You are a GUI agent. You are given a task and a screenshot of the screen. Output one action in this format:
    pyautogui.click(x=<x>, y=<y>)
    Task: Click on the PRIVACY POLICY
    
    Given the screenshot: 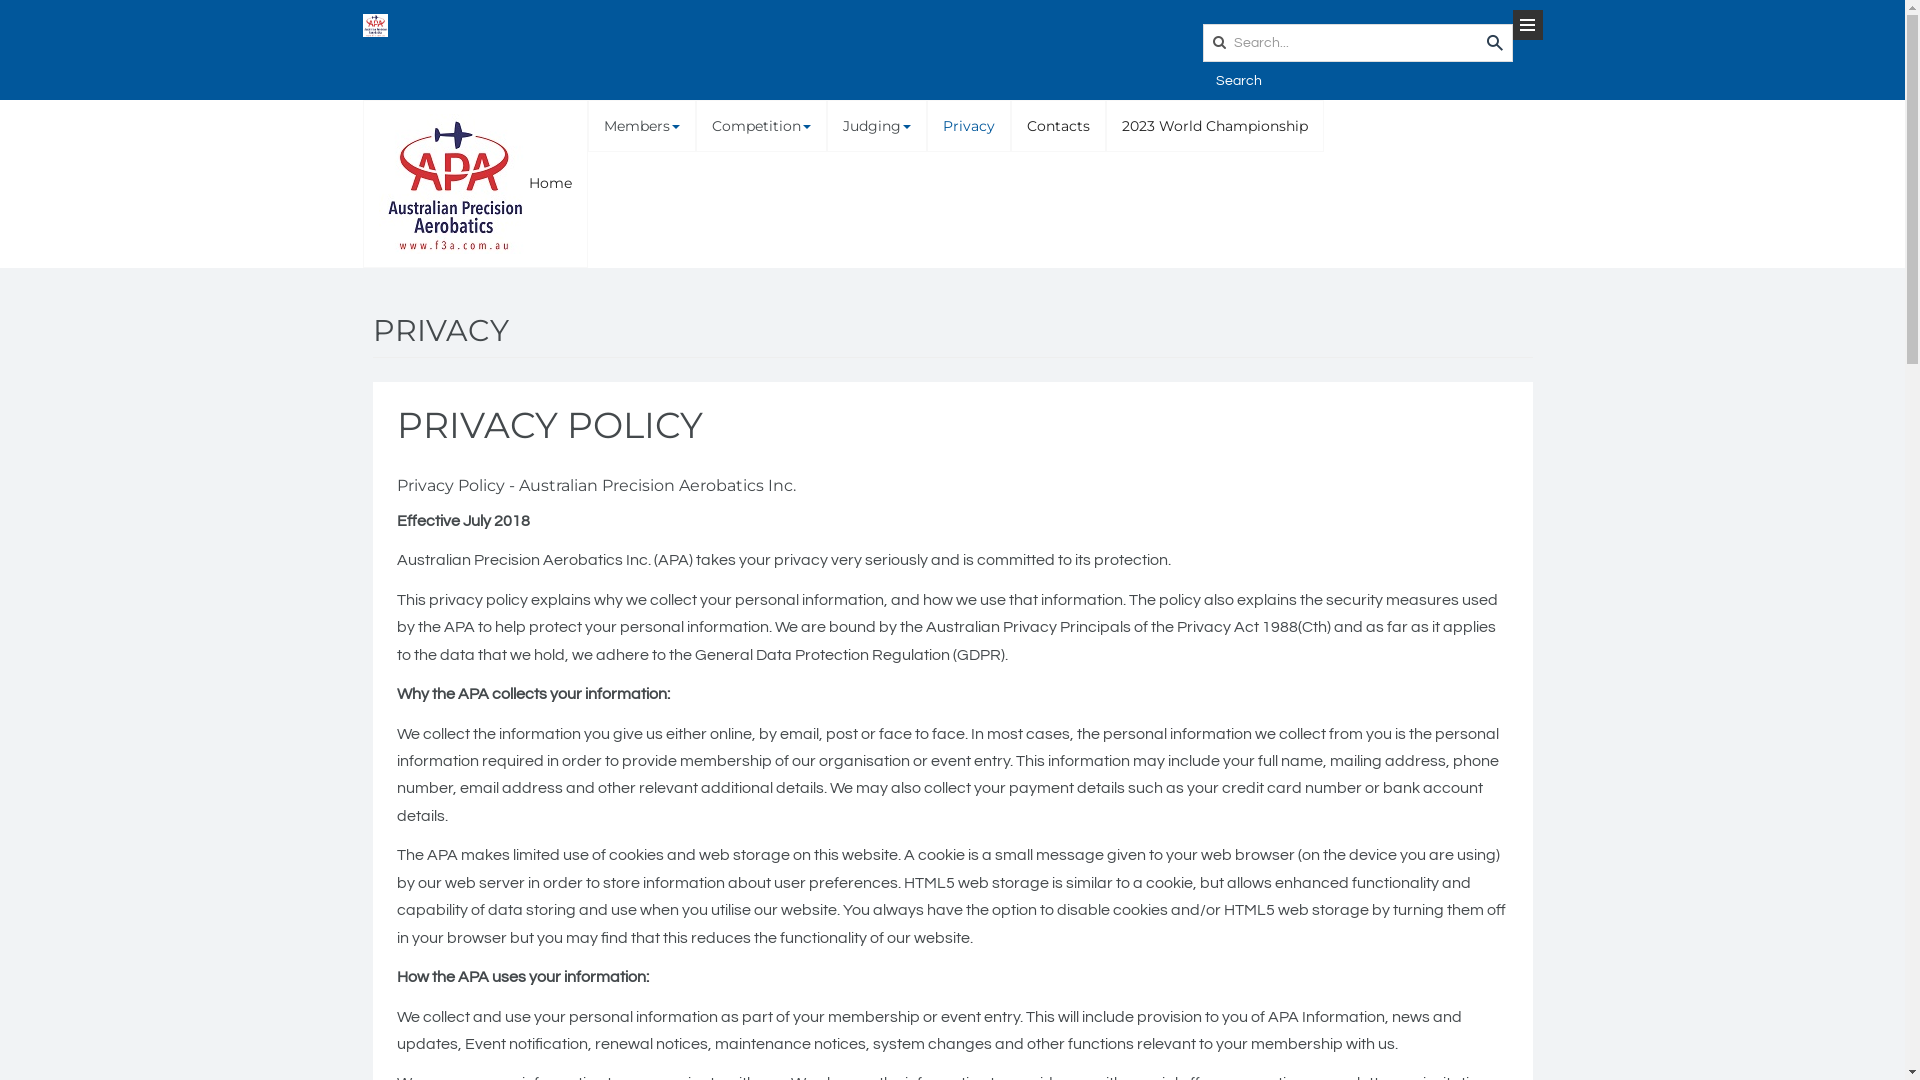 What is the action you would take?
    pyautogui.click(x=549, y=424)
    